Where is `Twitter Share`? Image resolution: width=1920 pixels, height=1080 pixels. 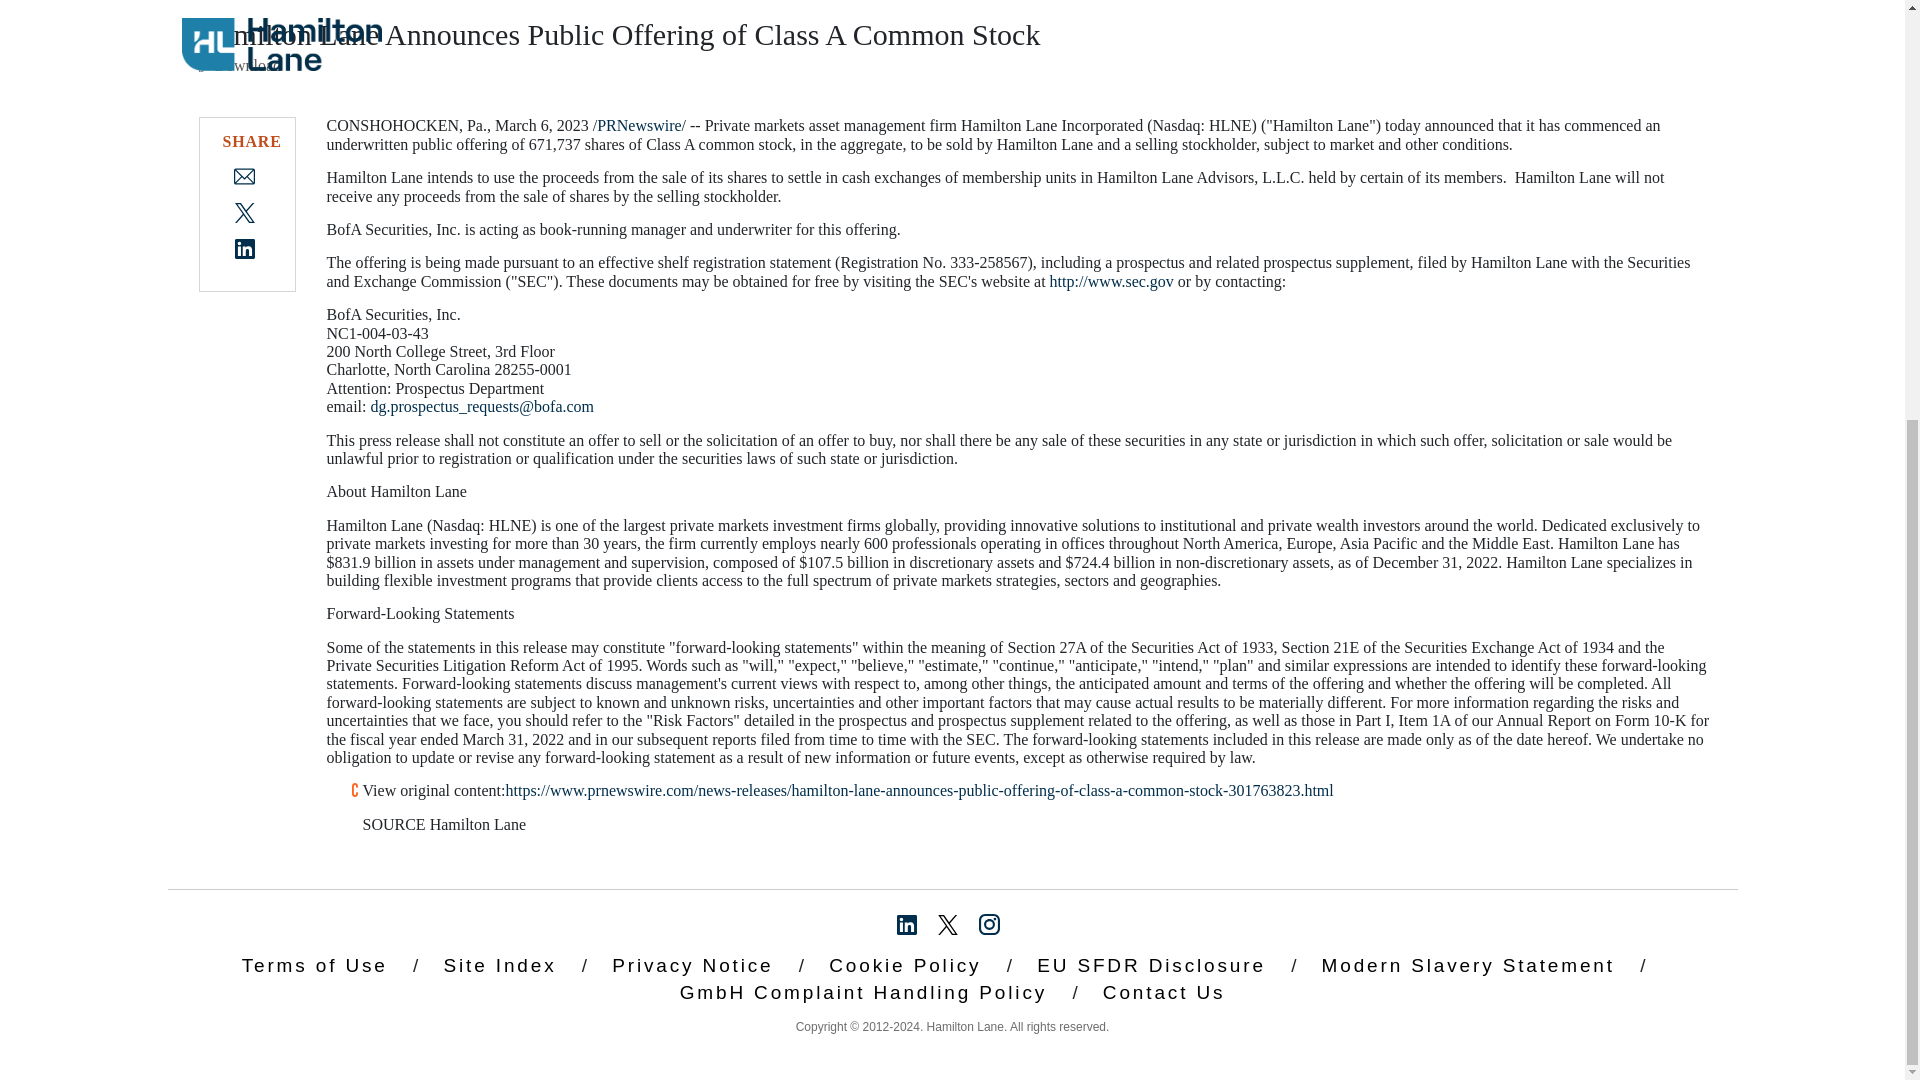 Twitter Share is located at coordinates (244, 212).